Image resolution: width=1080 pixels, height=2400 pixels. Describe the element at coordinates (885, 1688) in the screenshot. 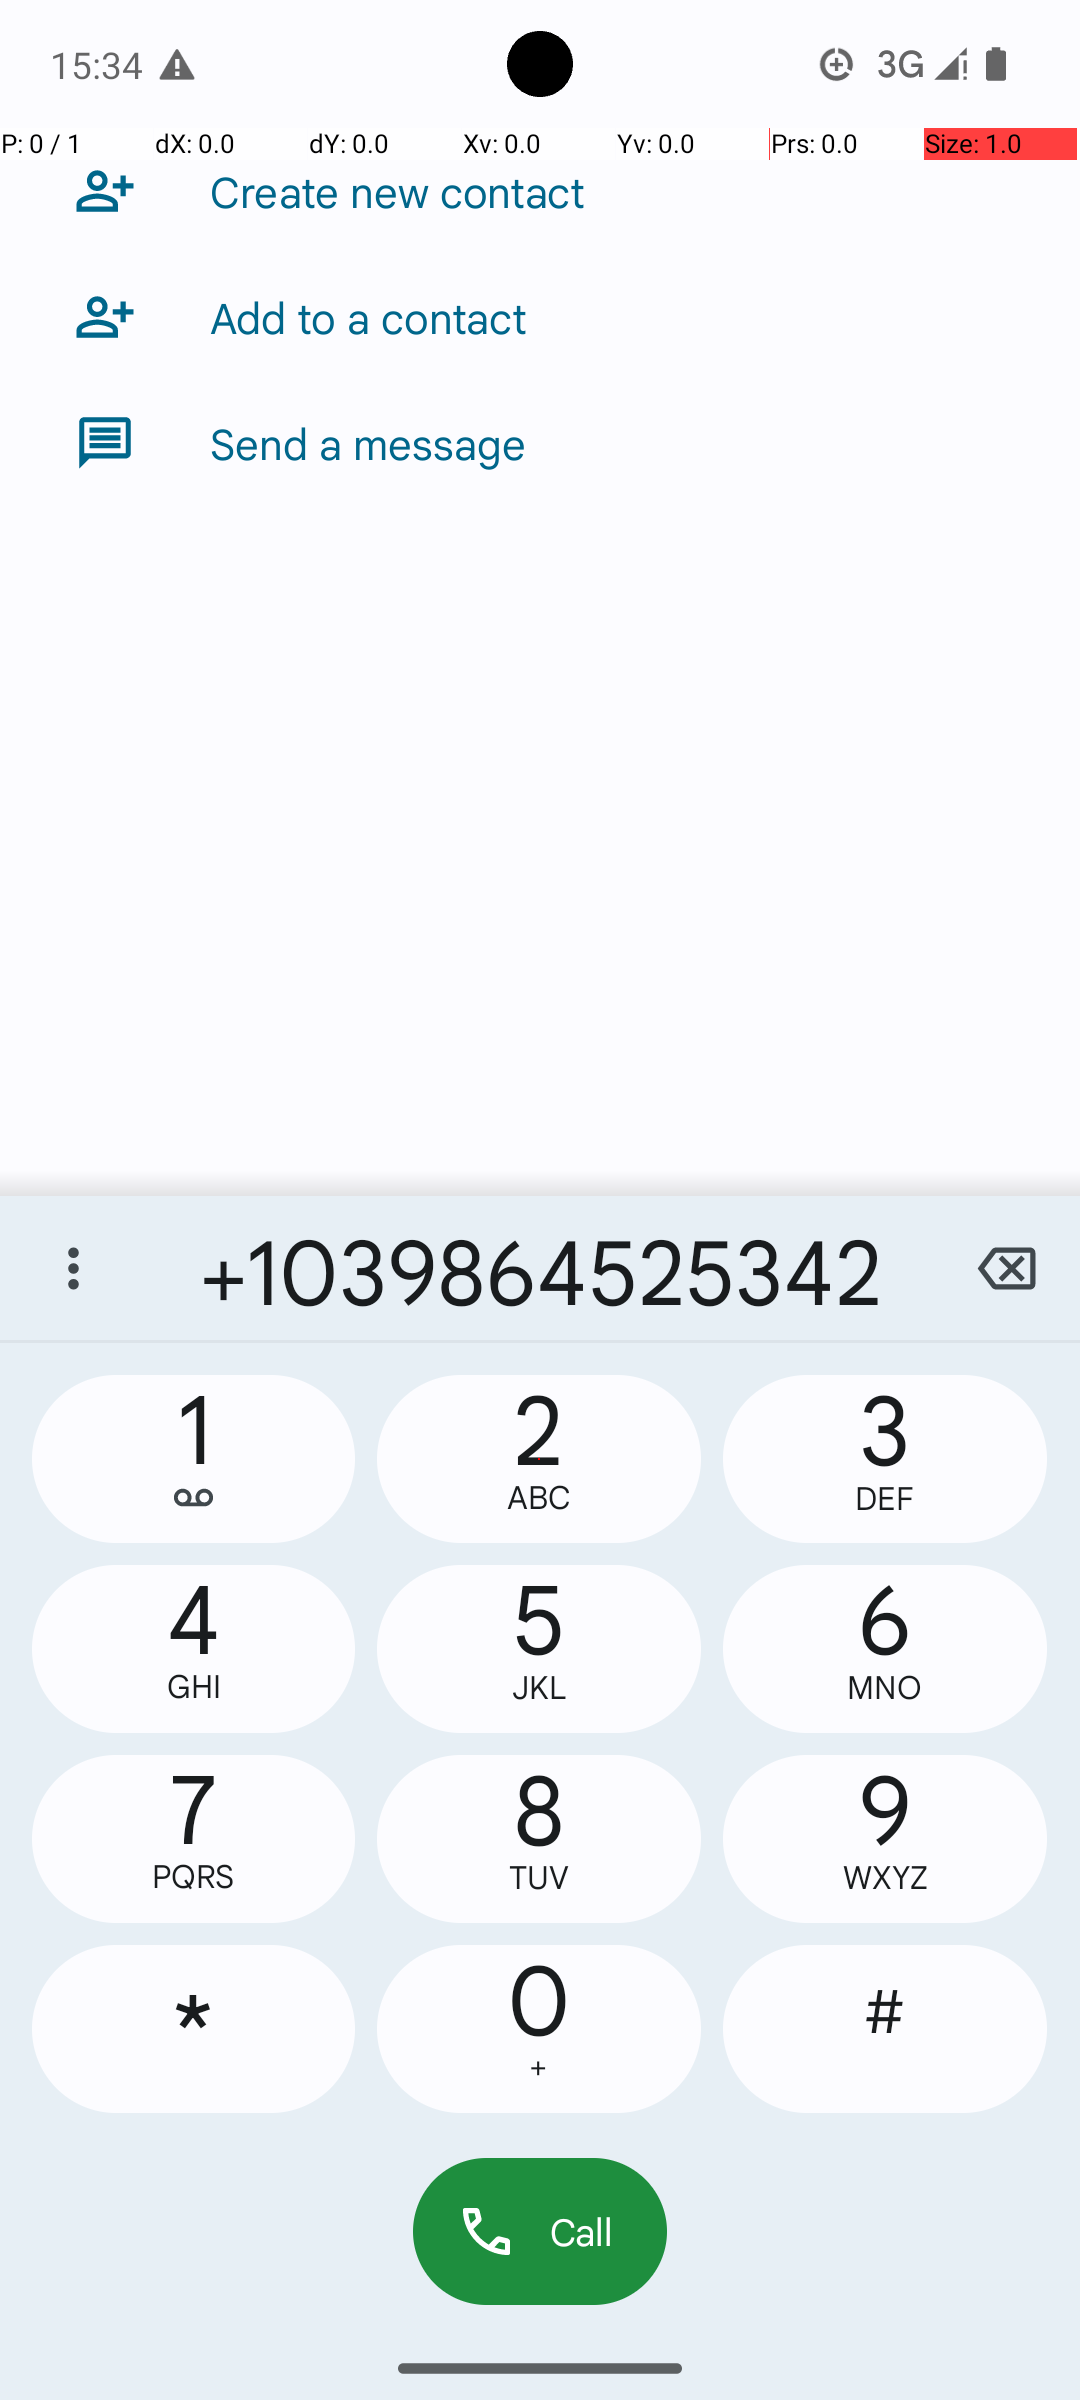

I see `MNO` at that location.